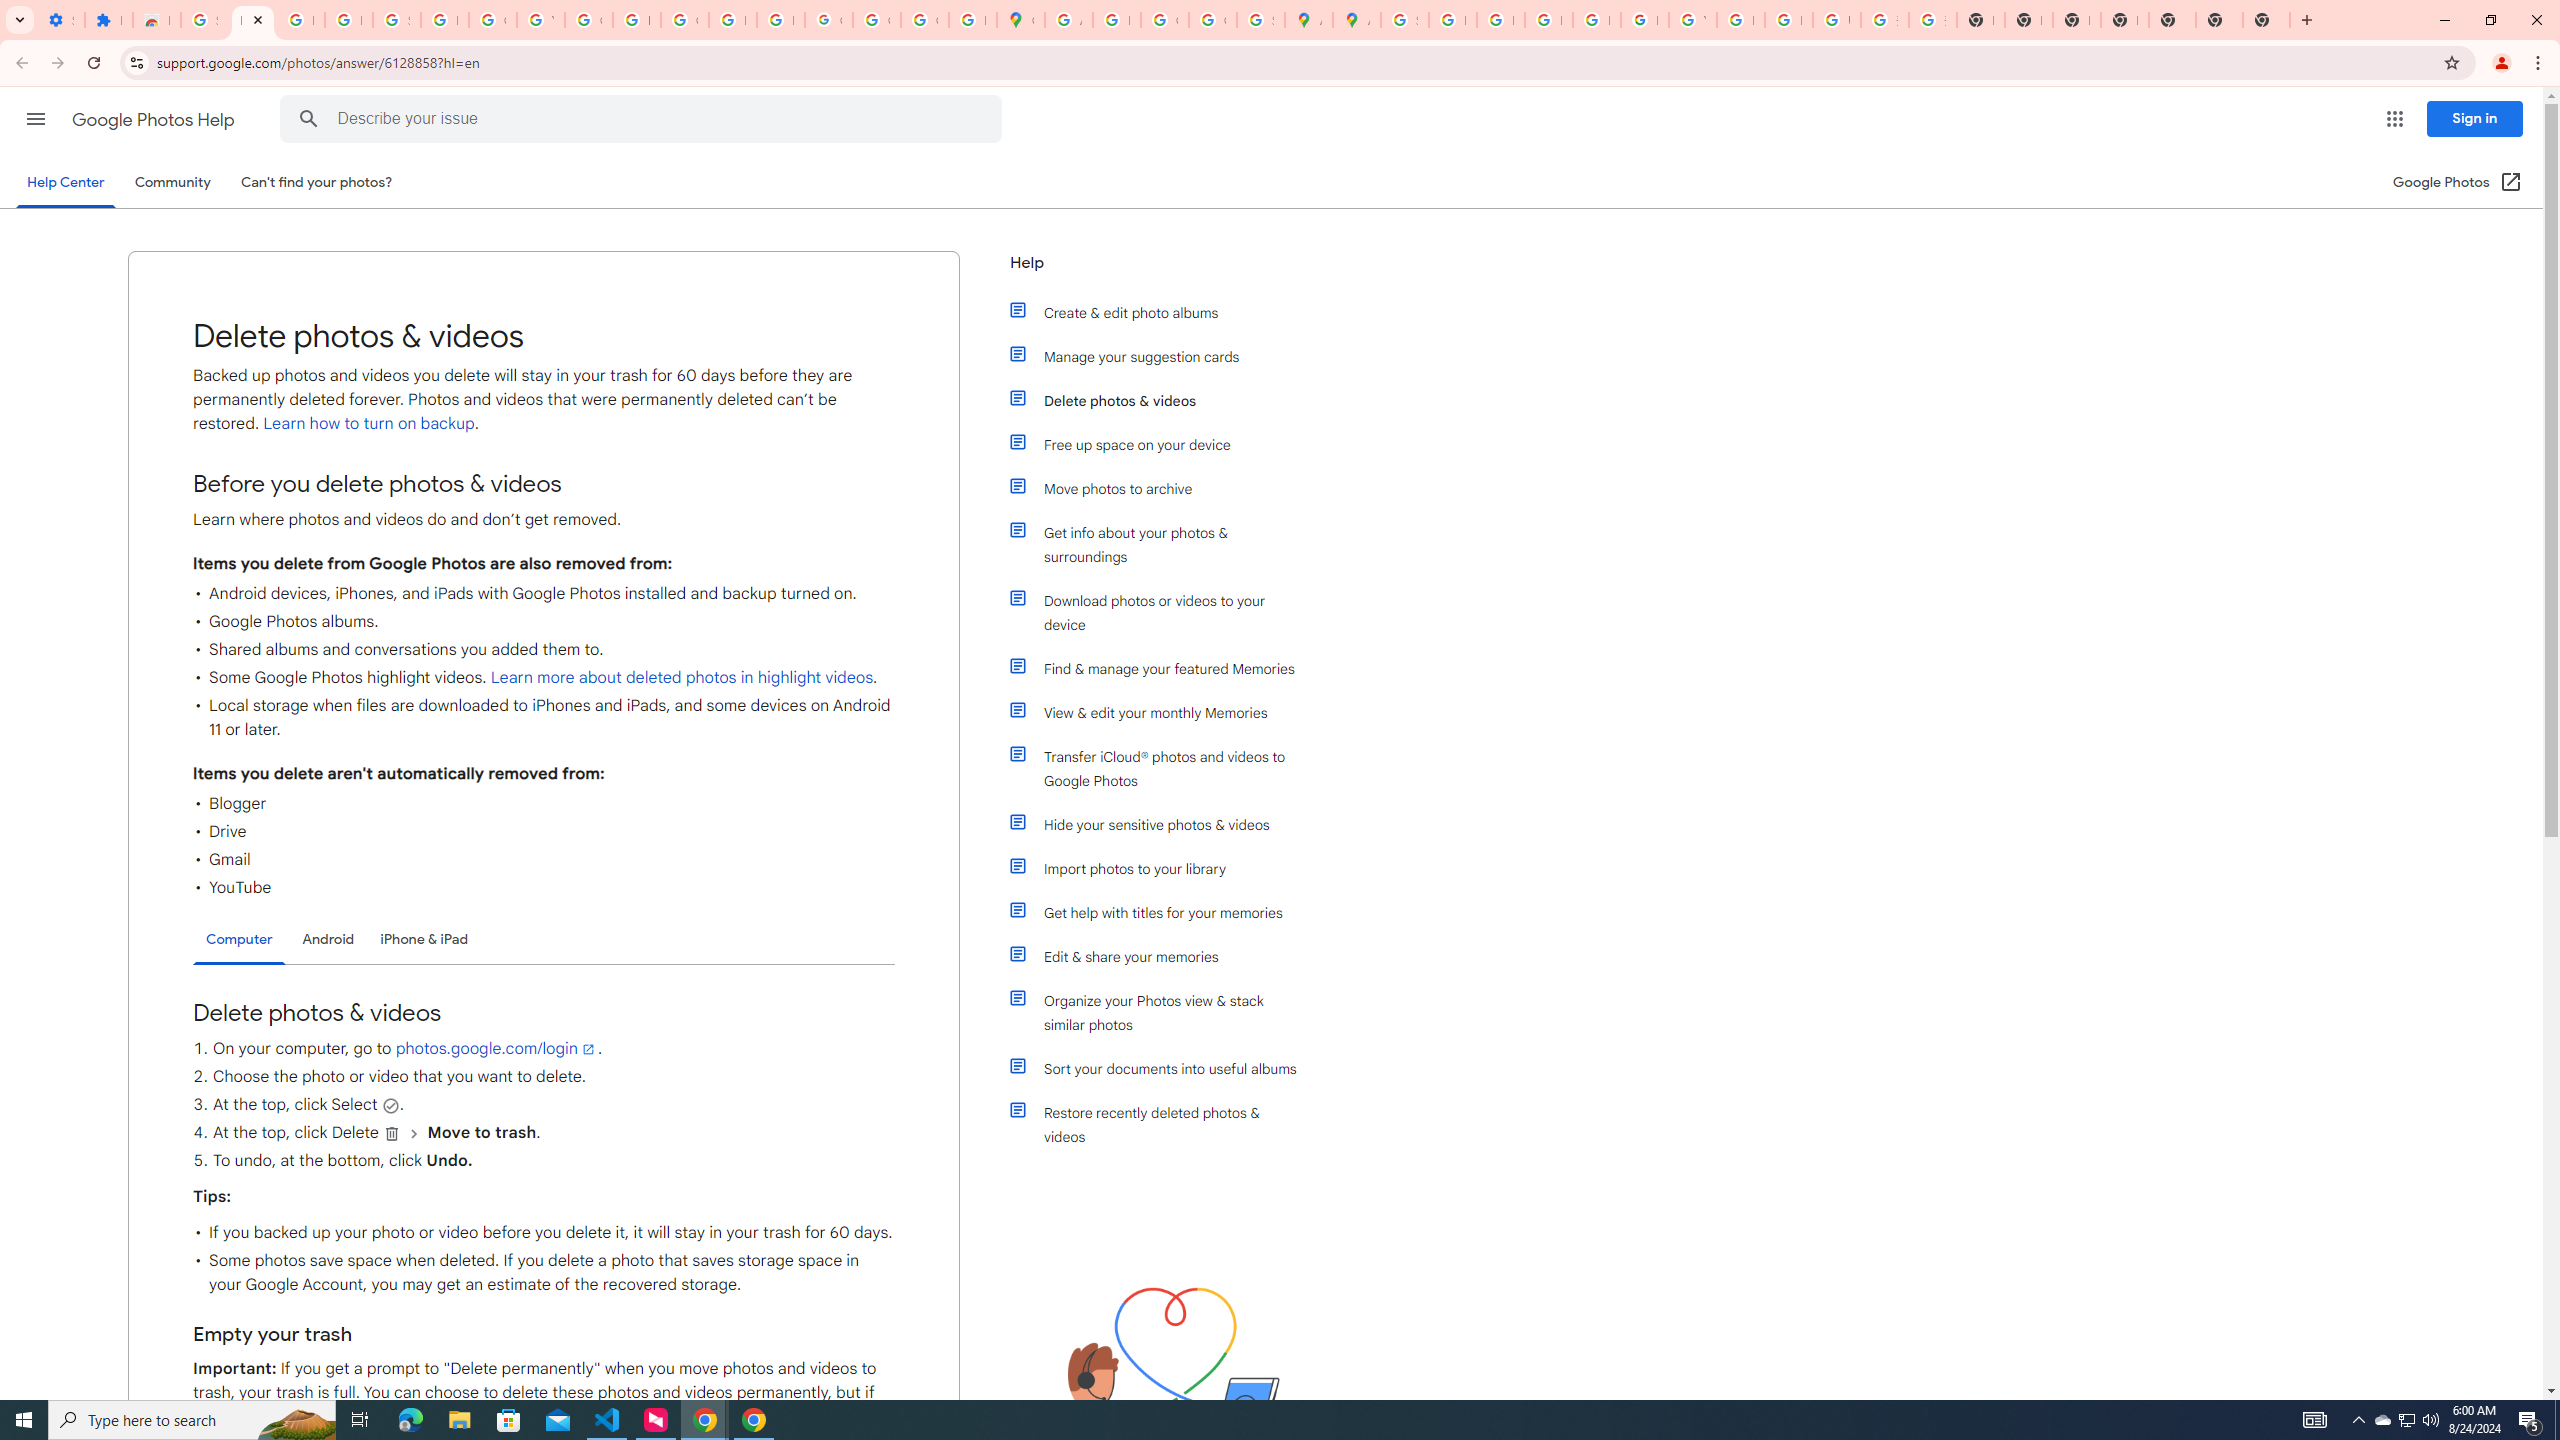 This screenshot has height=1440, width=2560. I want to click on New Tab, so click(2124, 20).